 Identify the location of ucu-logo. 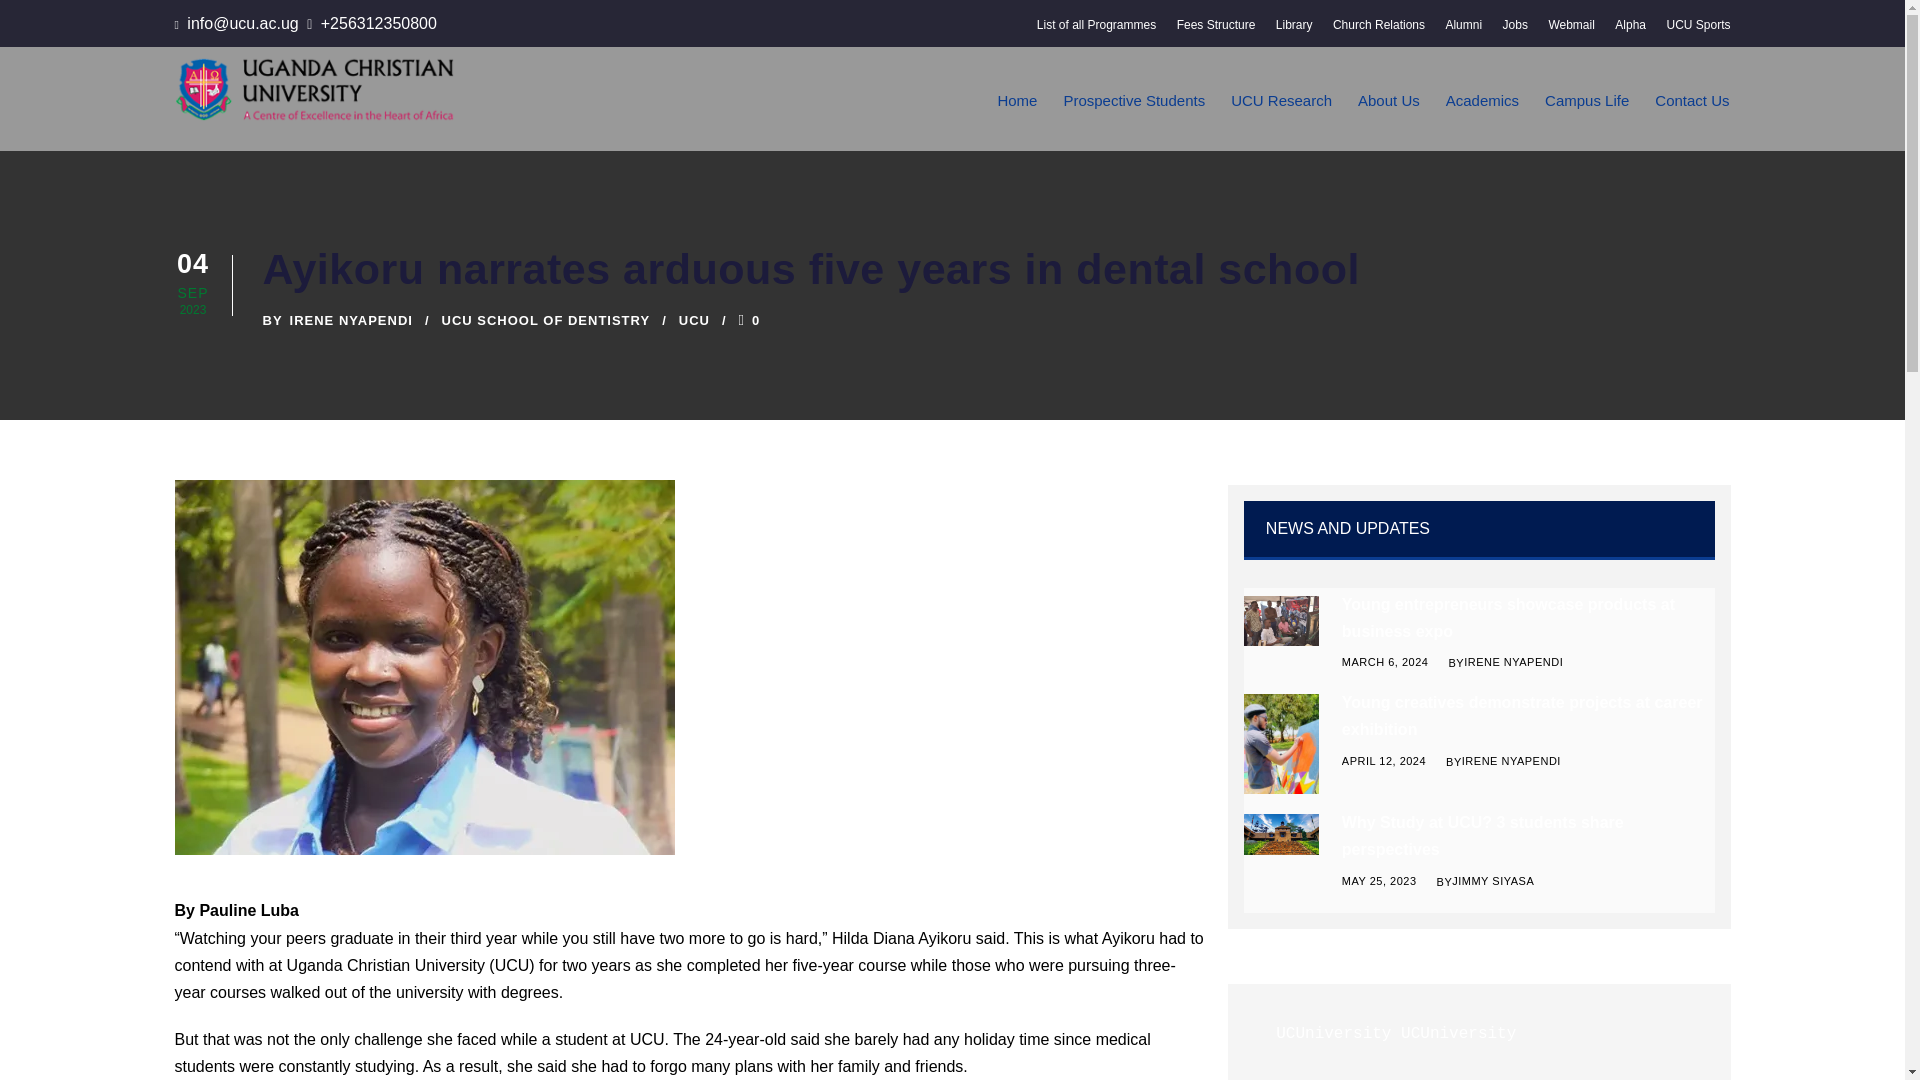
(314, 88).